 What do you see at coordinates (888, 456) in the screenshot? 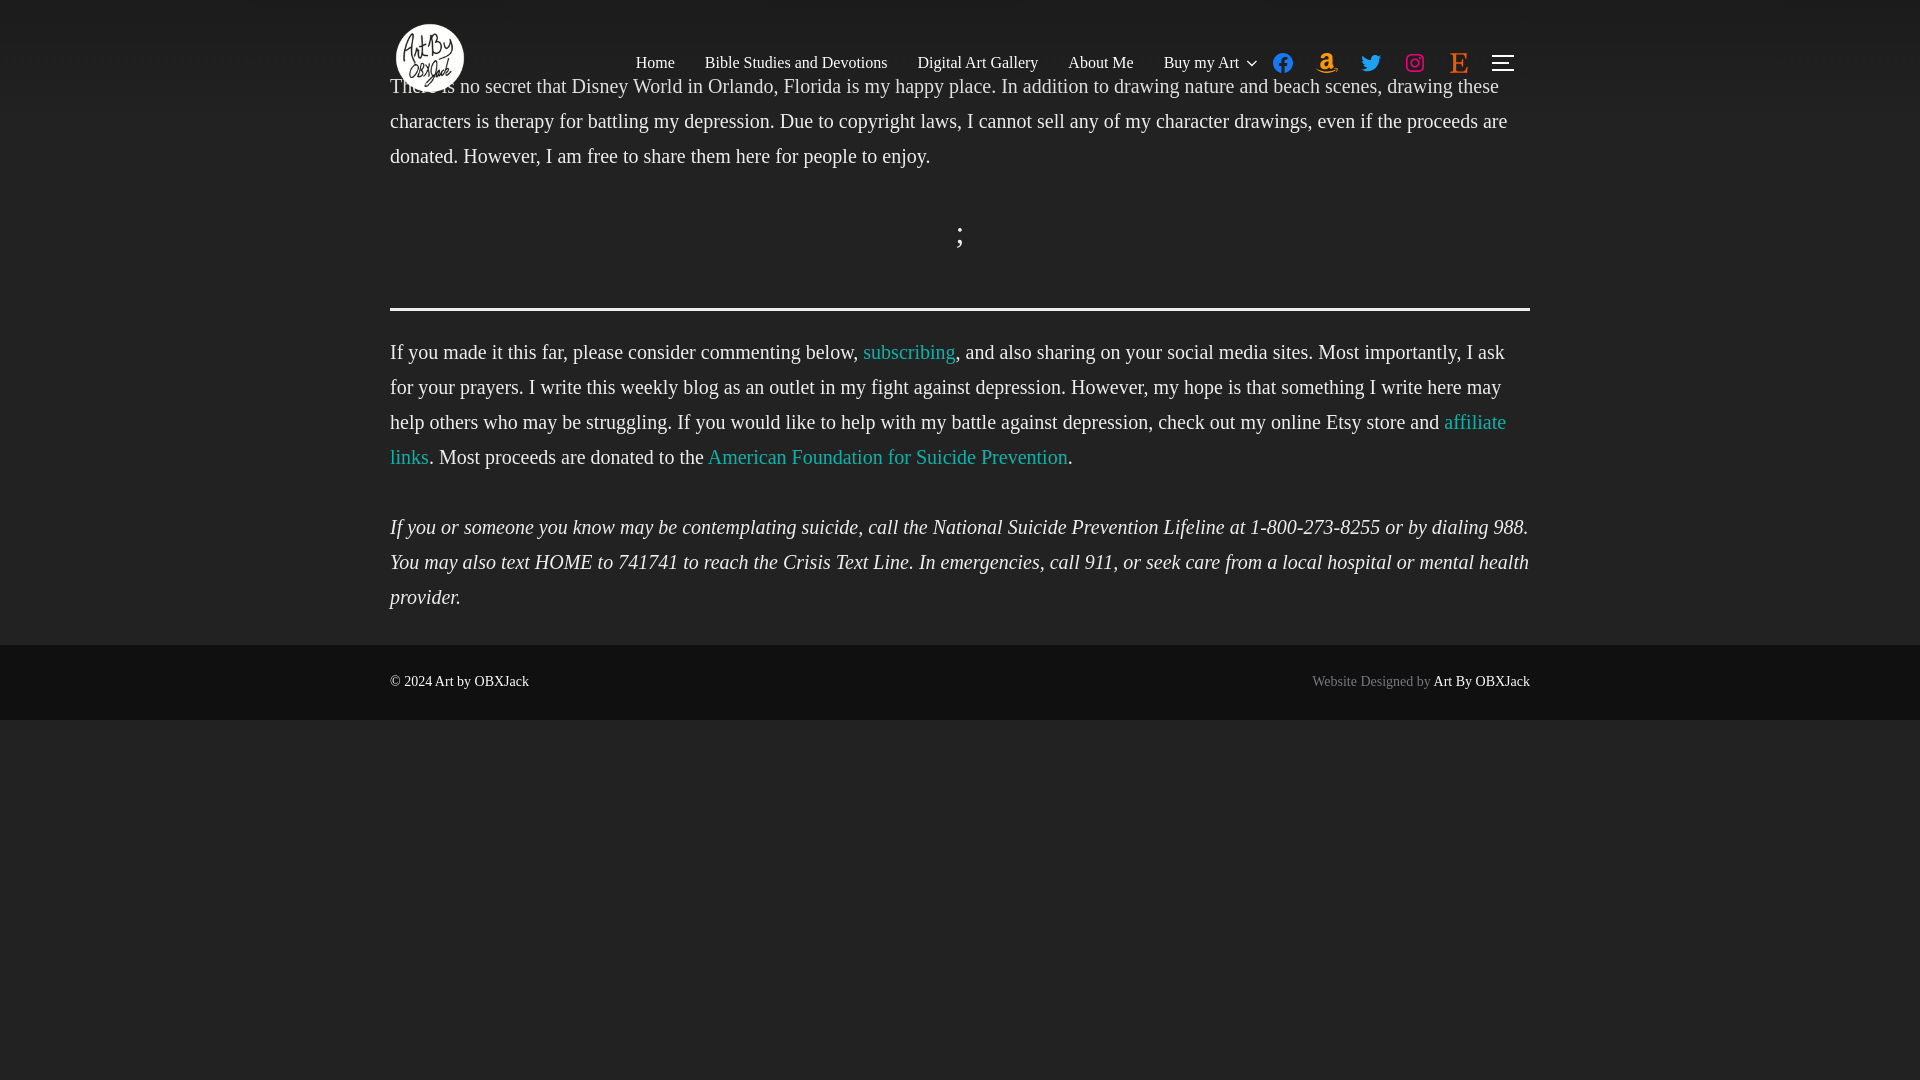
I see `American Foundation for Suicide Prevention` at bounding box center [888, 456].